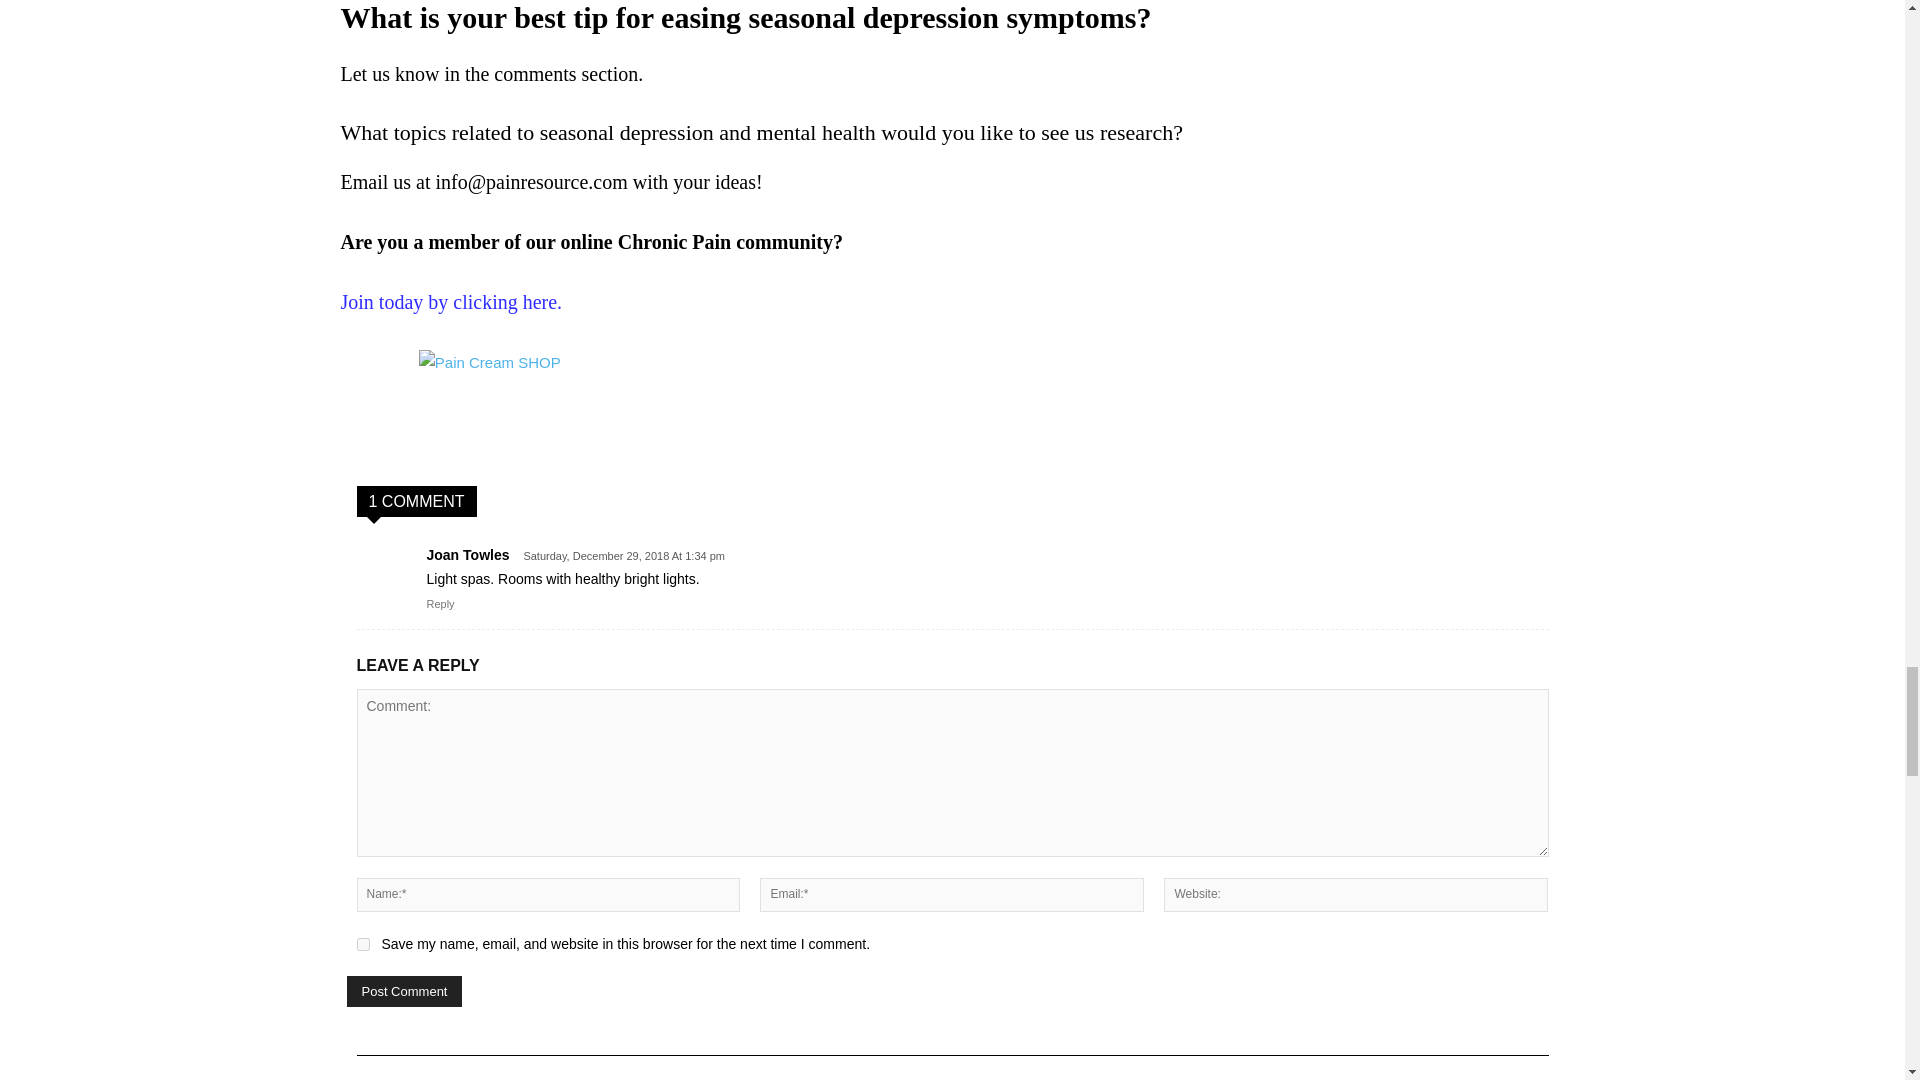  Describe the element at coordinates (404, 991) in the screenshot. I see `Post Comment` at that location.